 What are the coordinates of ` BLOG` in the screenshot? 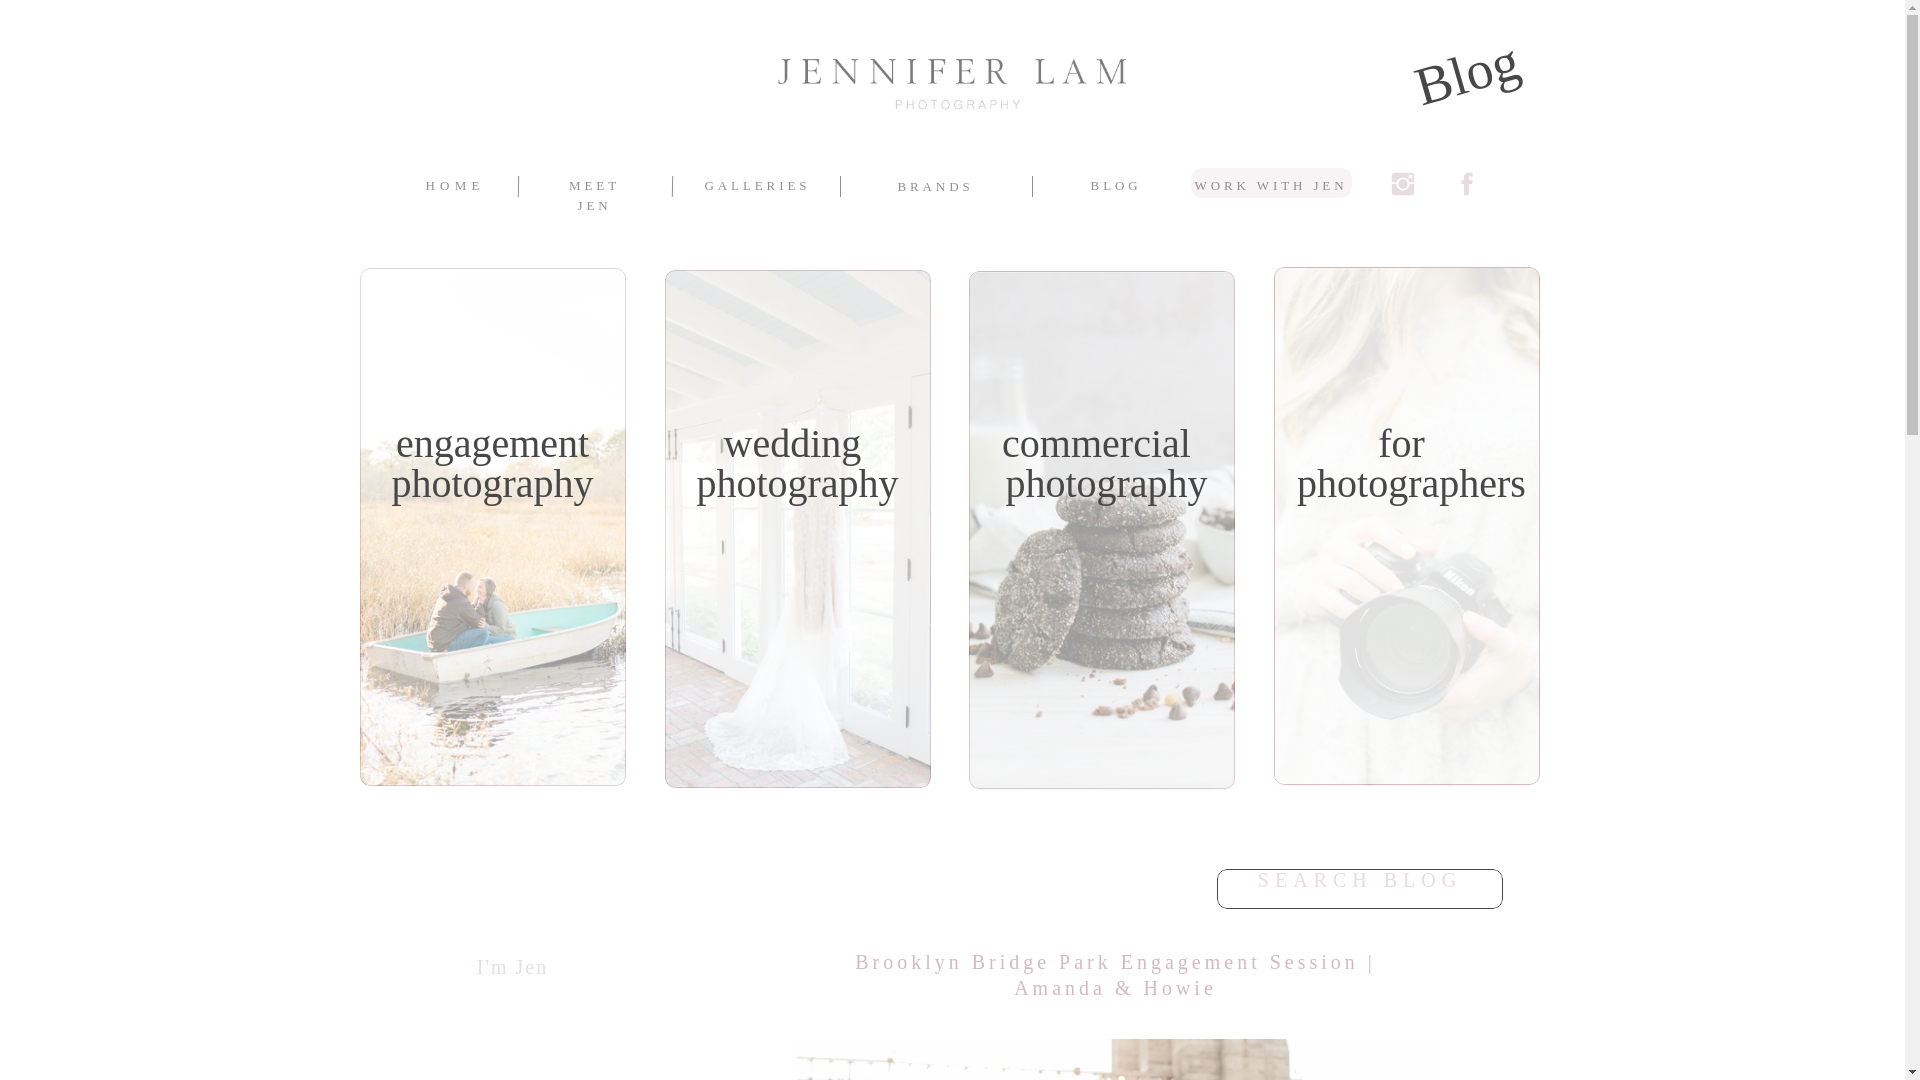 It's located at (1407, 468).